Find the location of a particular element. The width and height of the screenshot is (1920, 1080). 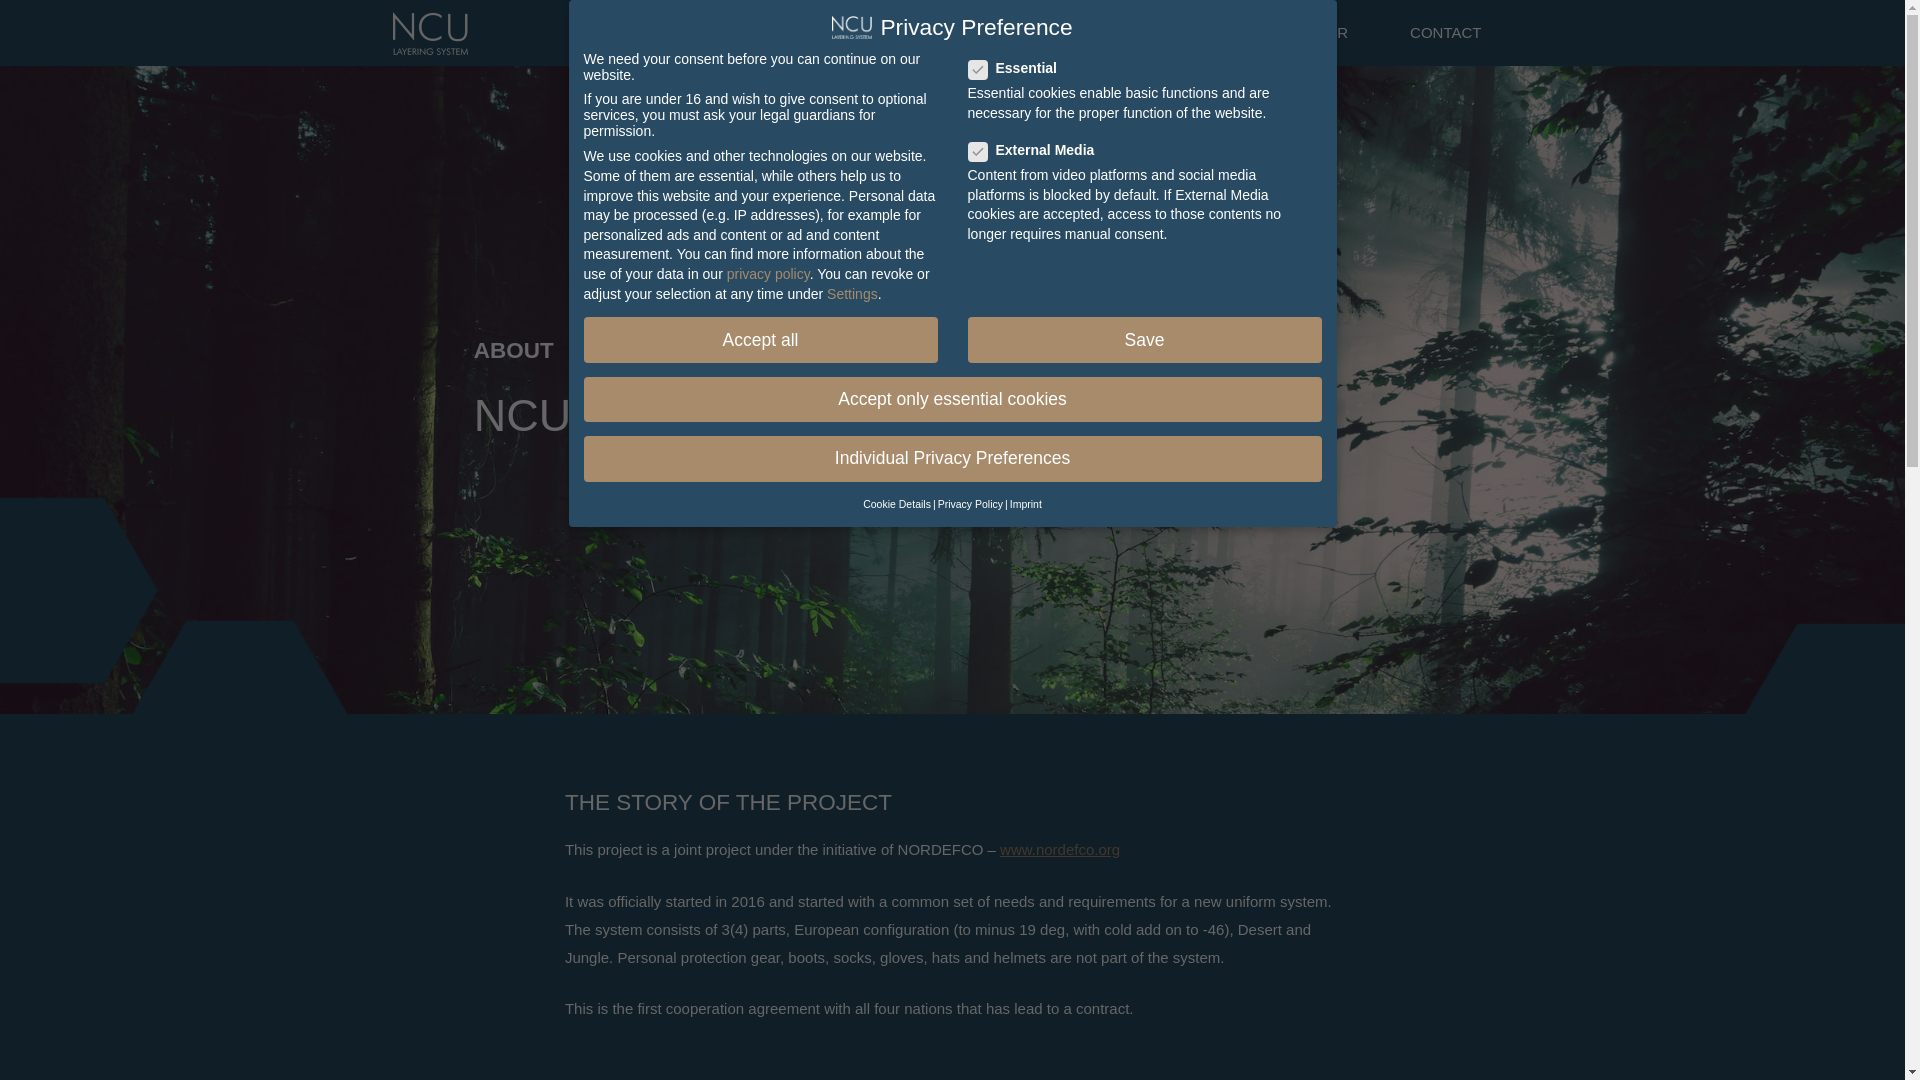

Artwork 1 is located at coordinates (428, 33).